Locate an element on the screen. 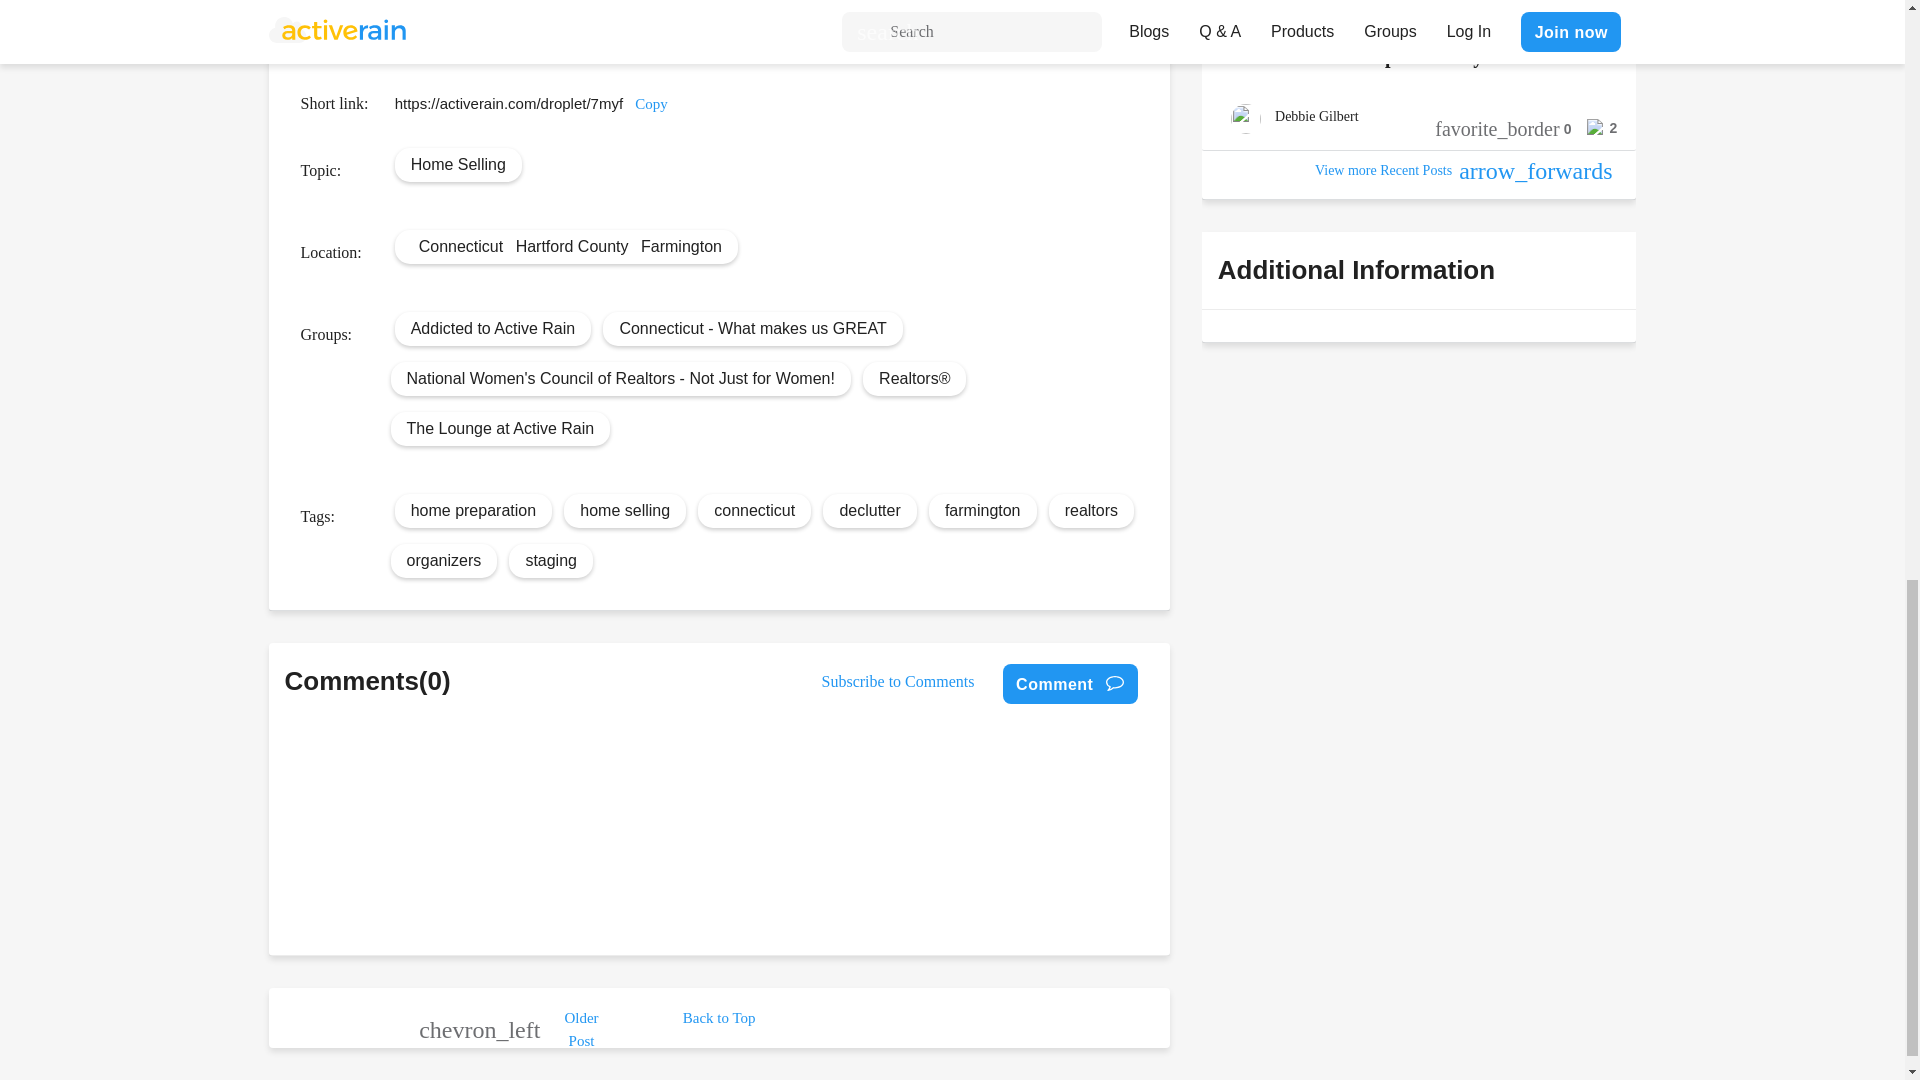 This screenshot has width=1920, height=1080. This entry hasn't been re-blogged is located at coordinates (768, 24).